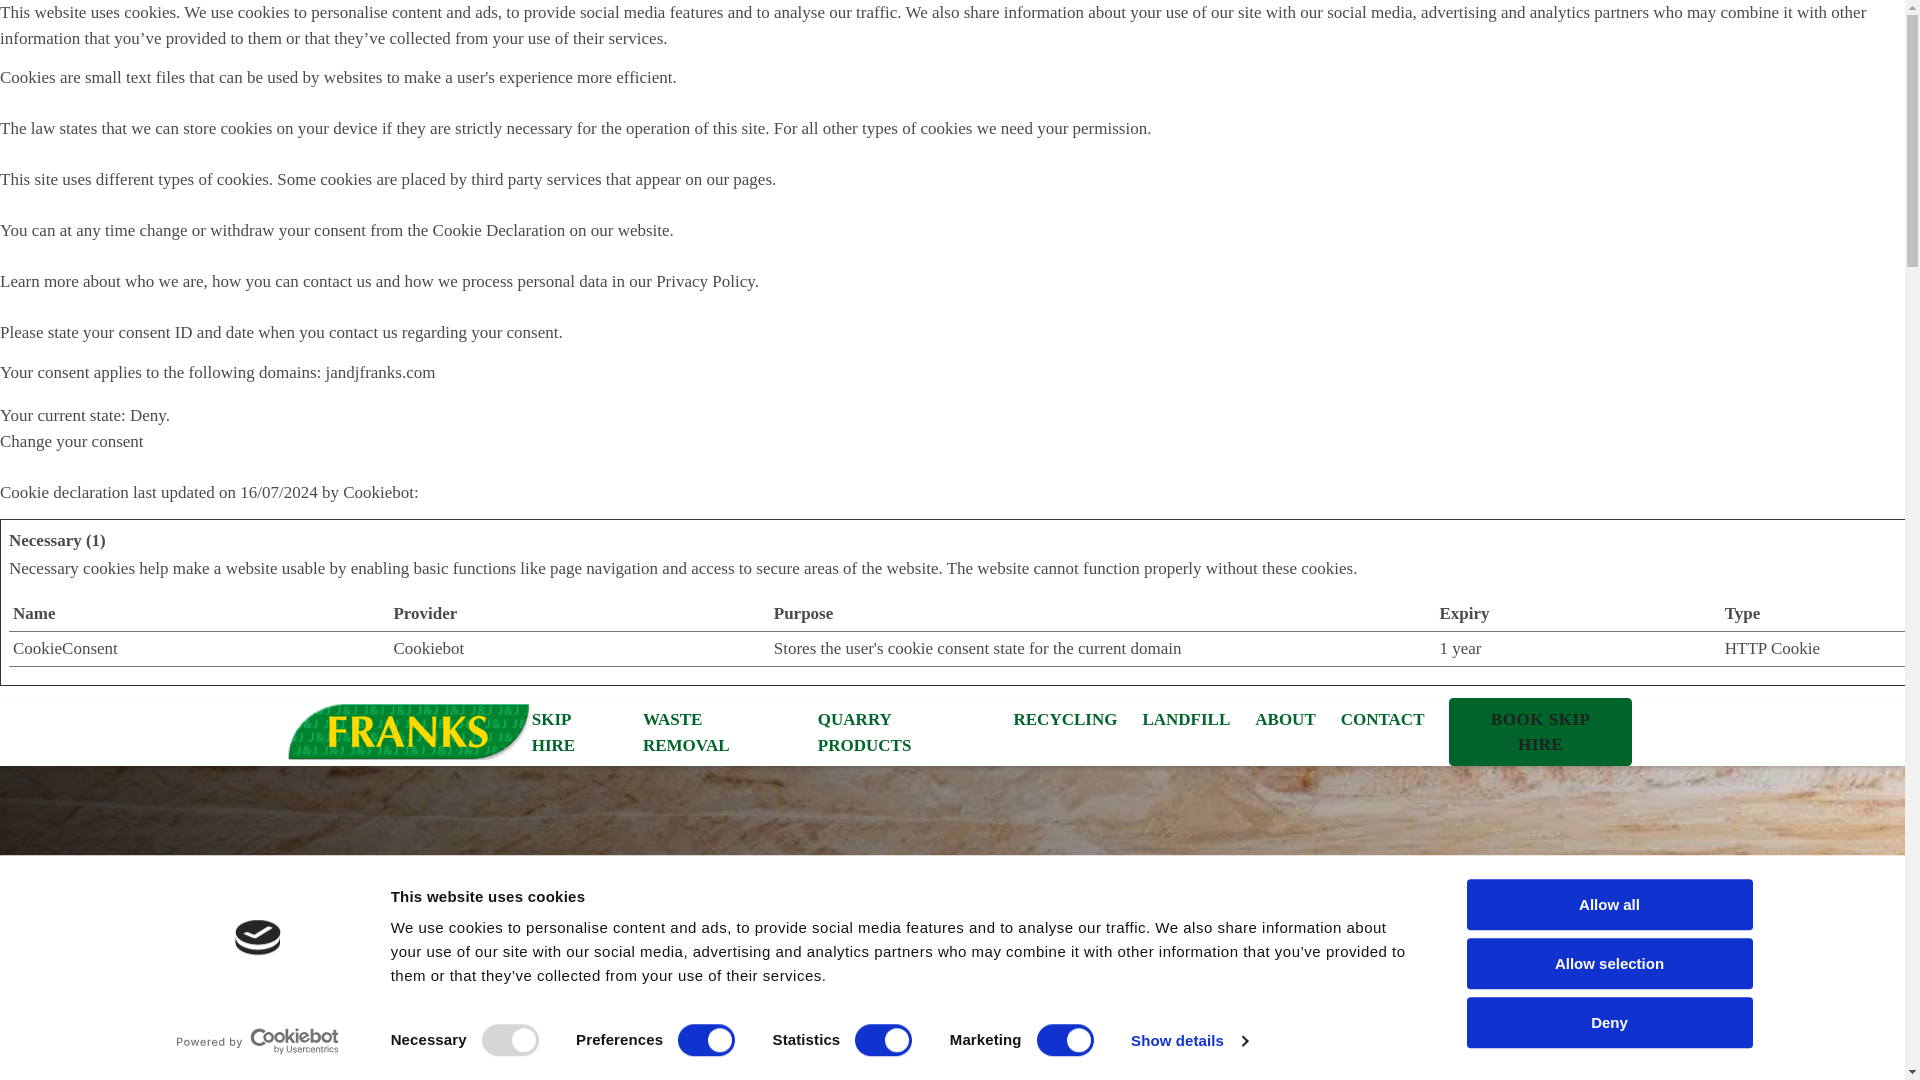  What do you see at coordinates (1608, 964) in the screenshot?
I see `Allow selection` at bounding box center [1608, 964].